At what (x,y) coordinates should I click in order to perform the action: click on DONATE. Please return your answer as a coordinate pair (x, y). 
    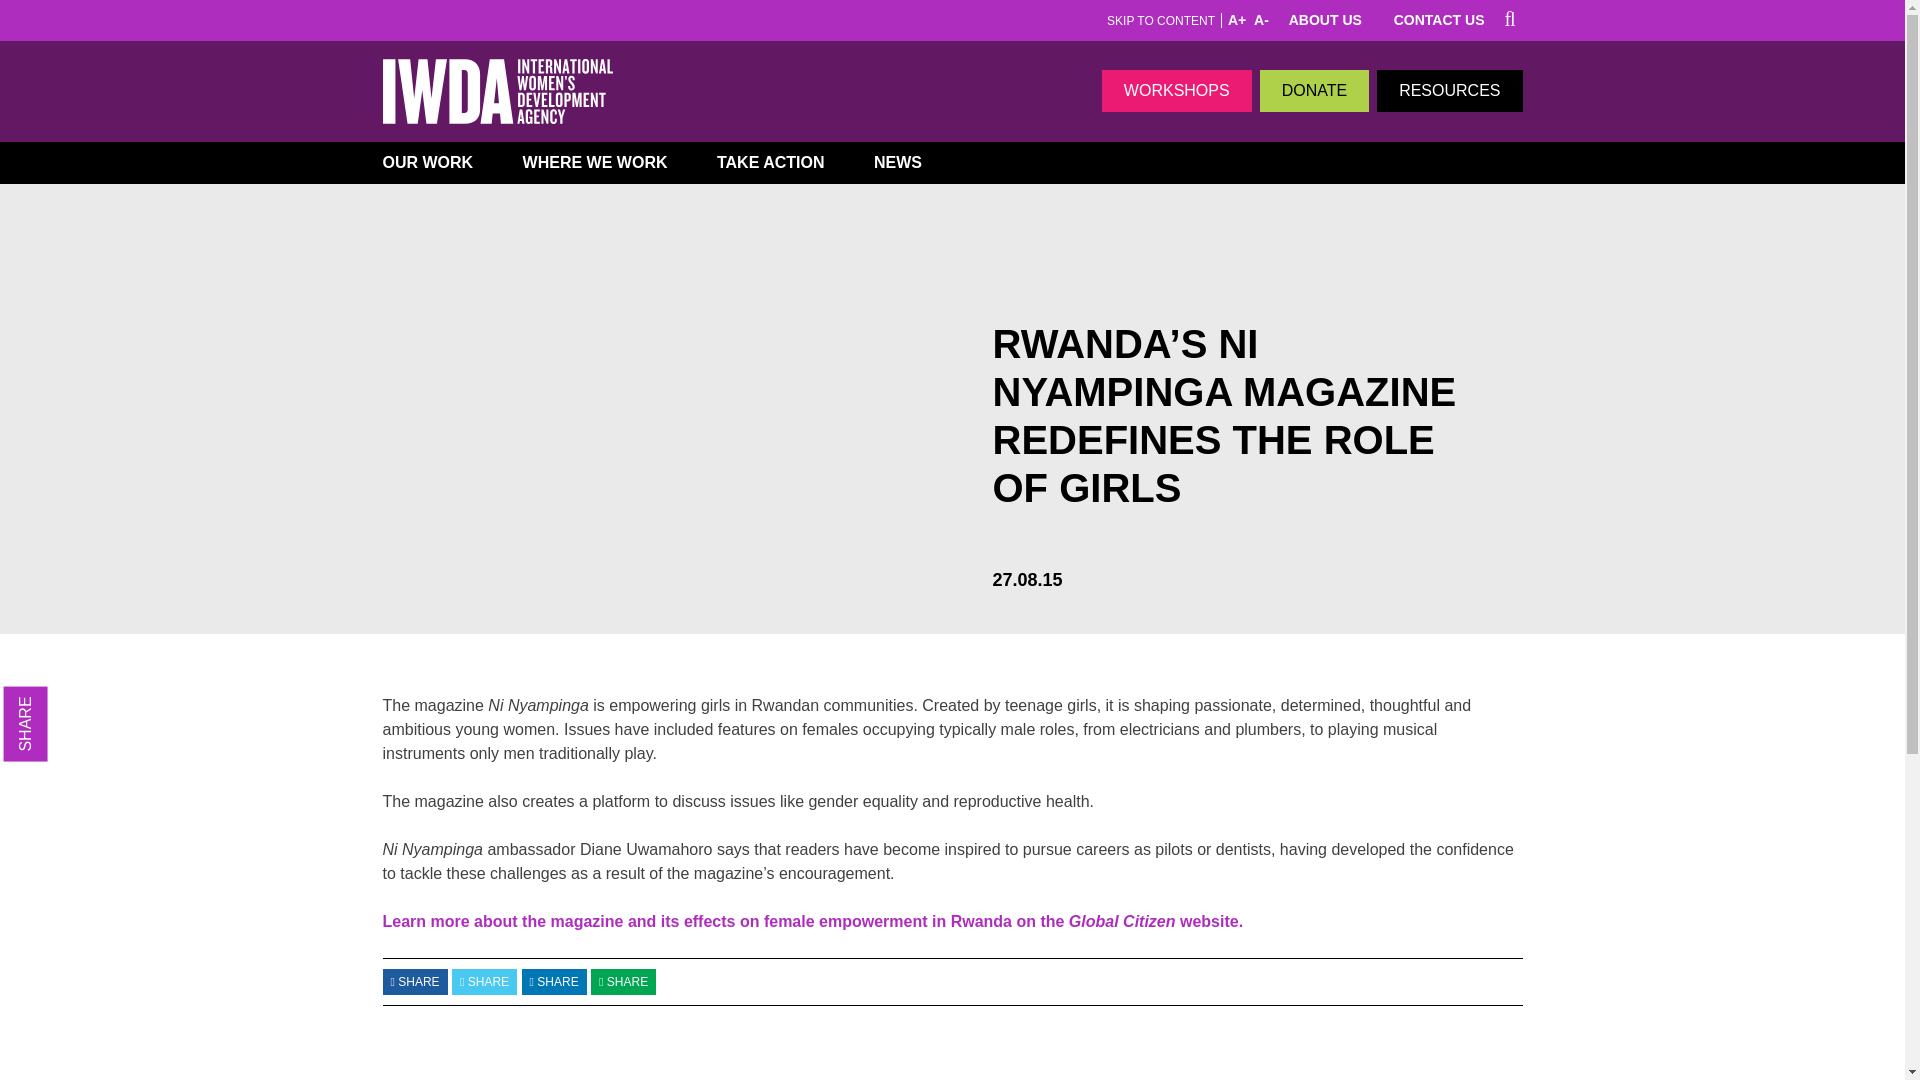
    Looking at the image, I should click on (1314, 91).